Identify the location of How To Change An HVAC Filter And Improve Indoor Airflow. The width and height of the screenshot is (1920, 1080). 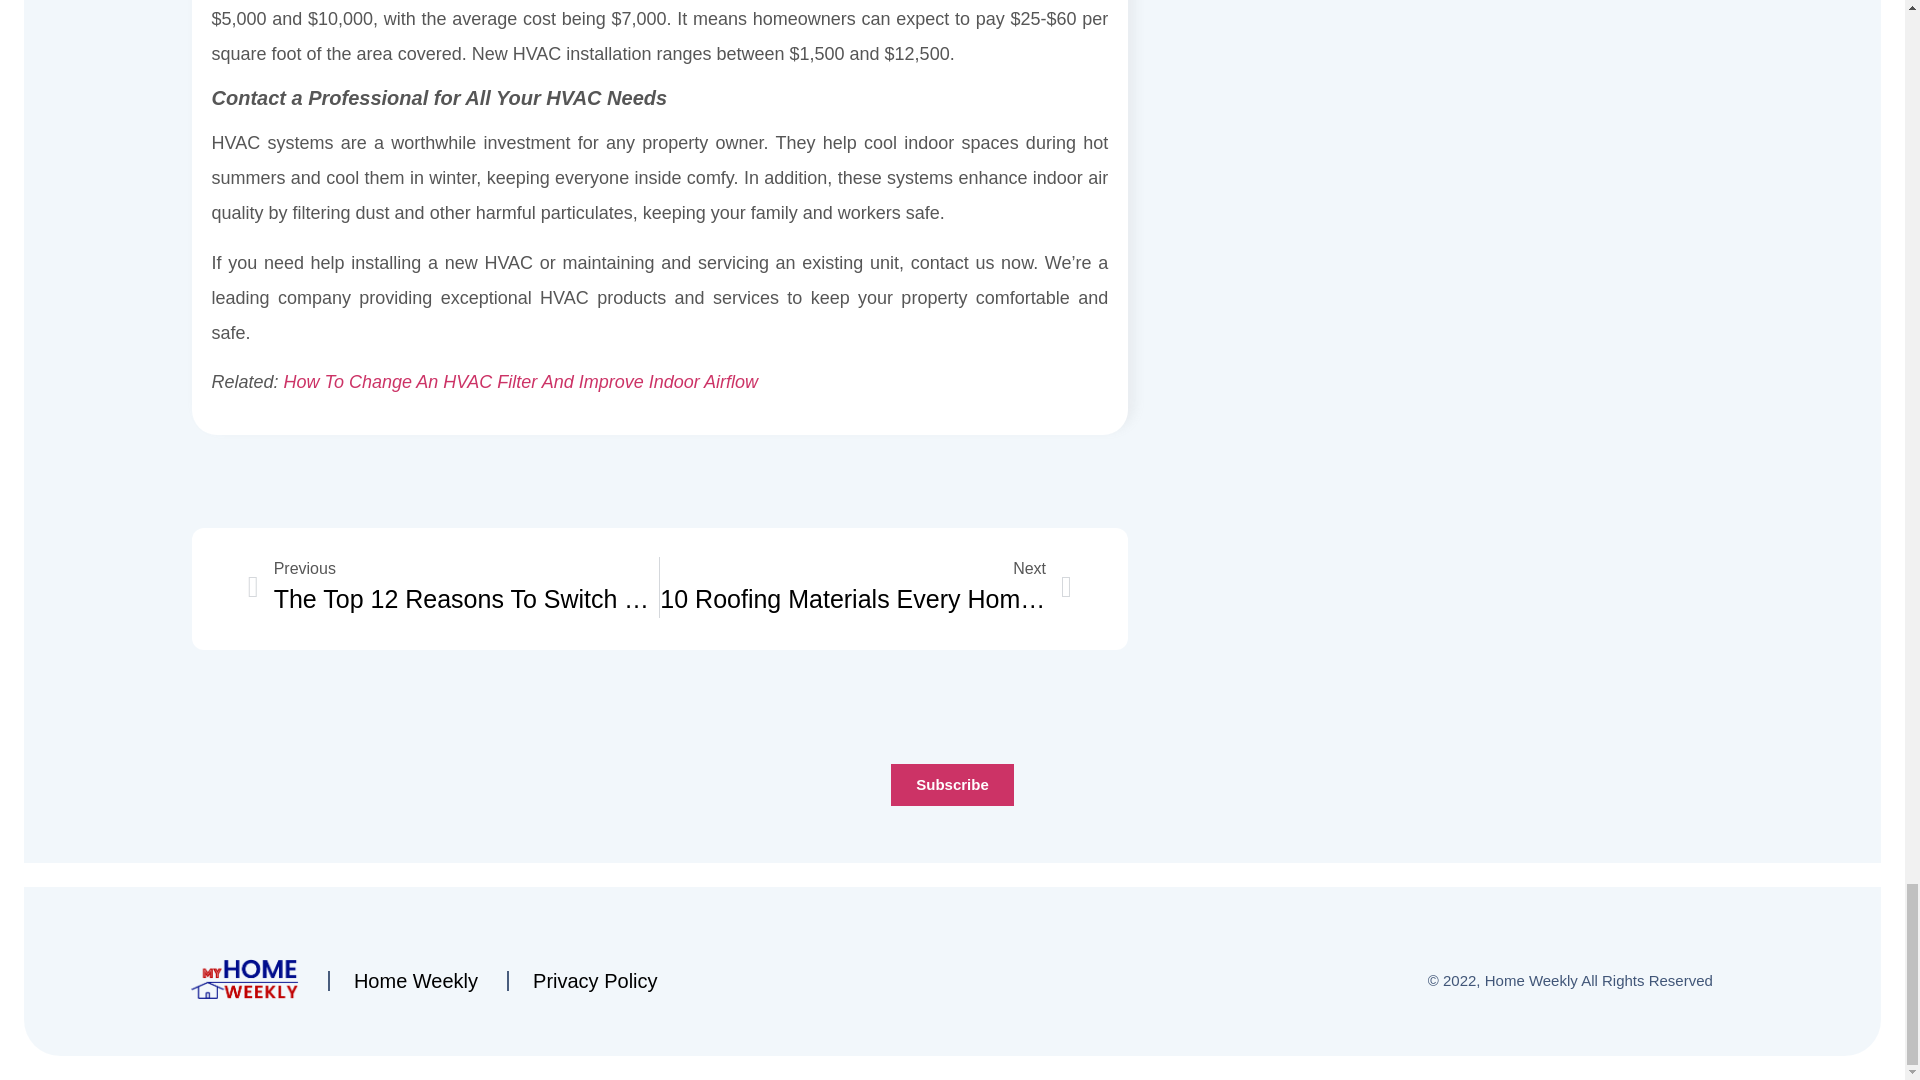
(521, 382).